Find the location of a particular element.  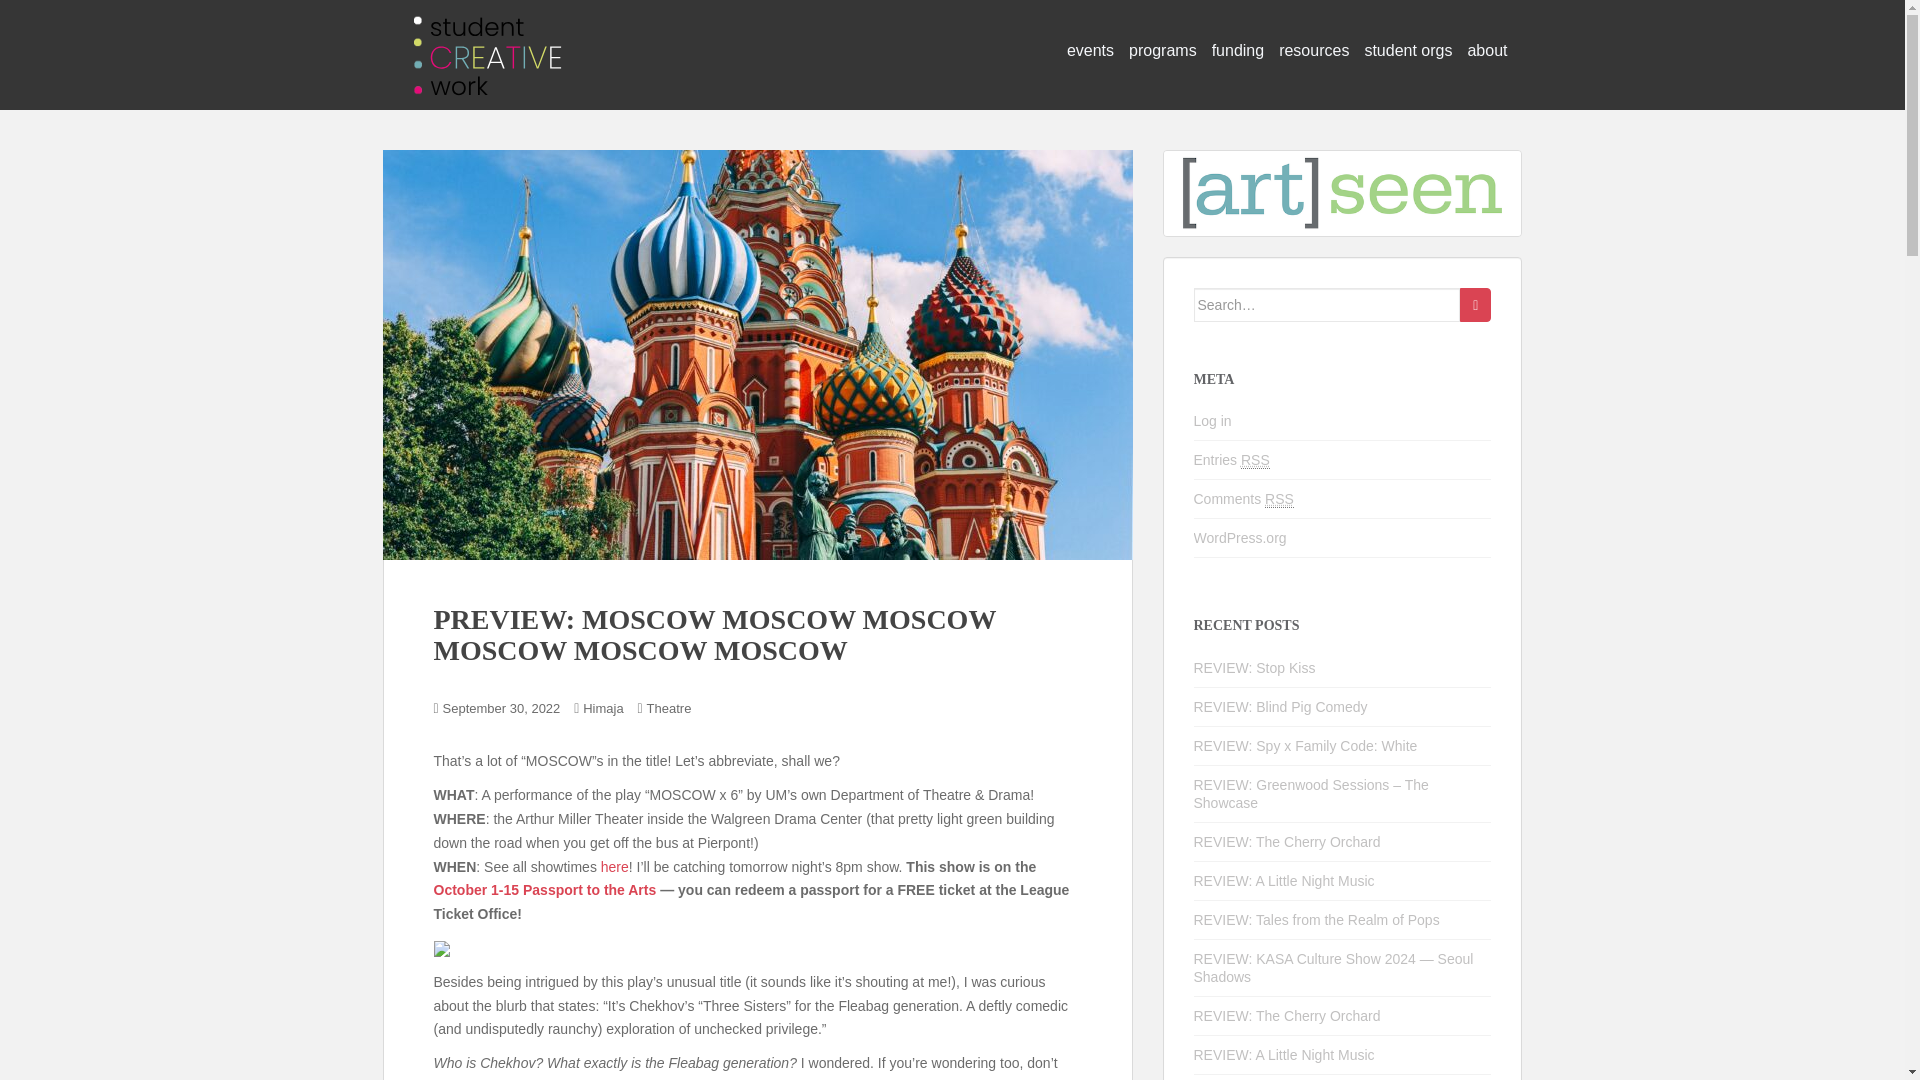

October 1-15 Passport to the Arts is located at coordinates (544, 890).